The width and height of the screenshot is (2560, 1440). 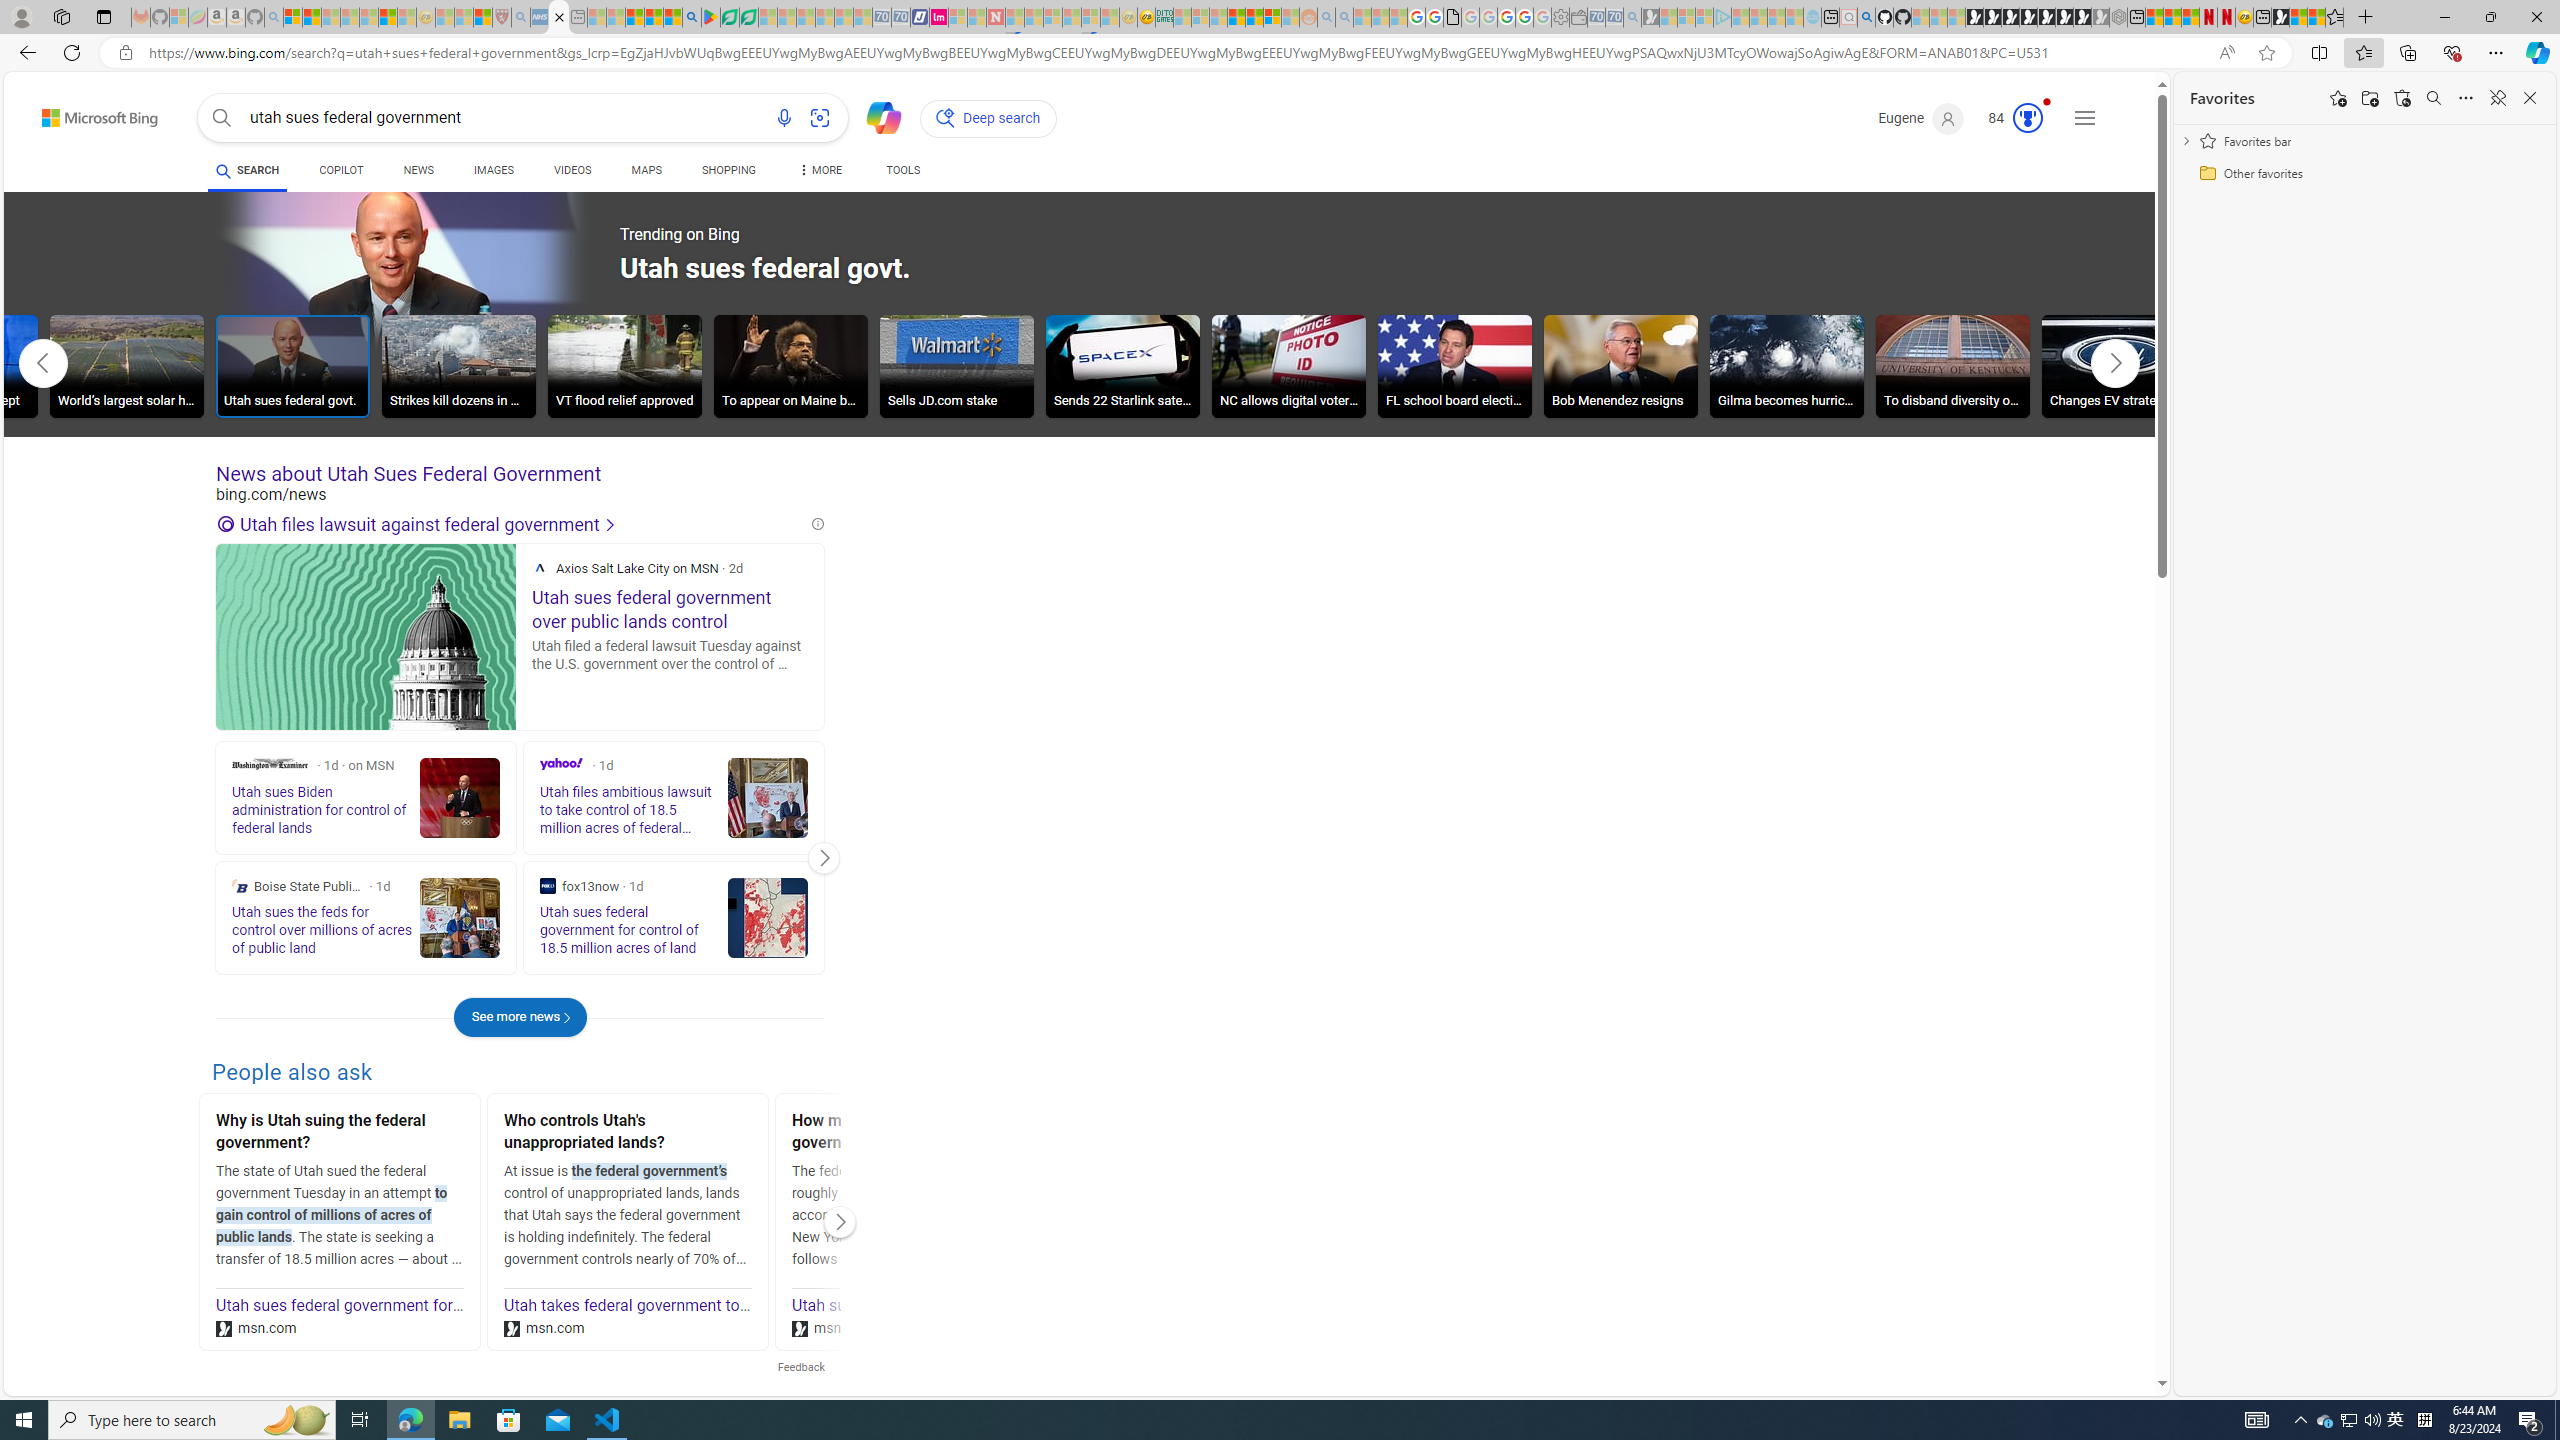 I want to click on Sends 22 Starlink satellites, so click(x=1124, y=365).